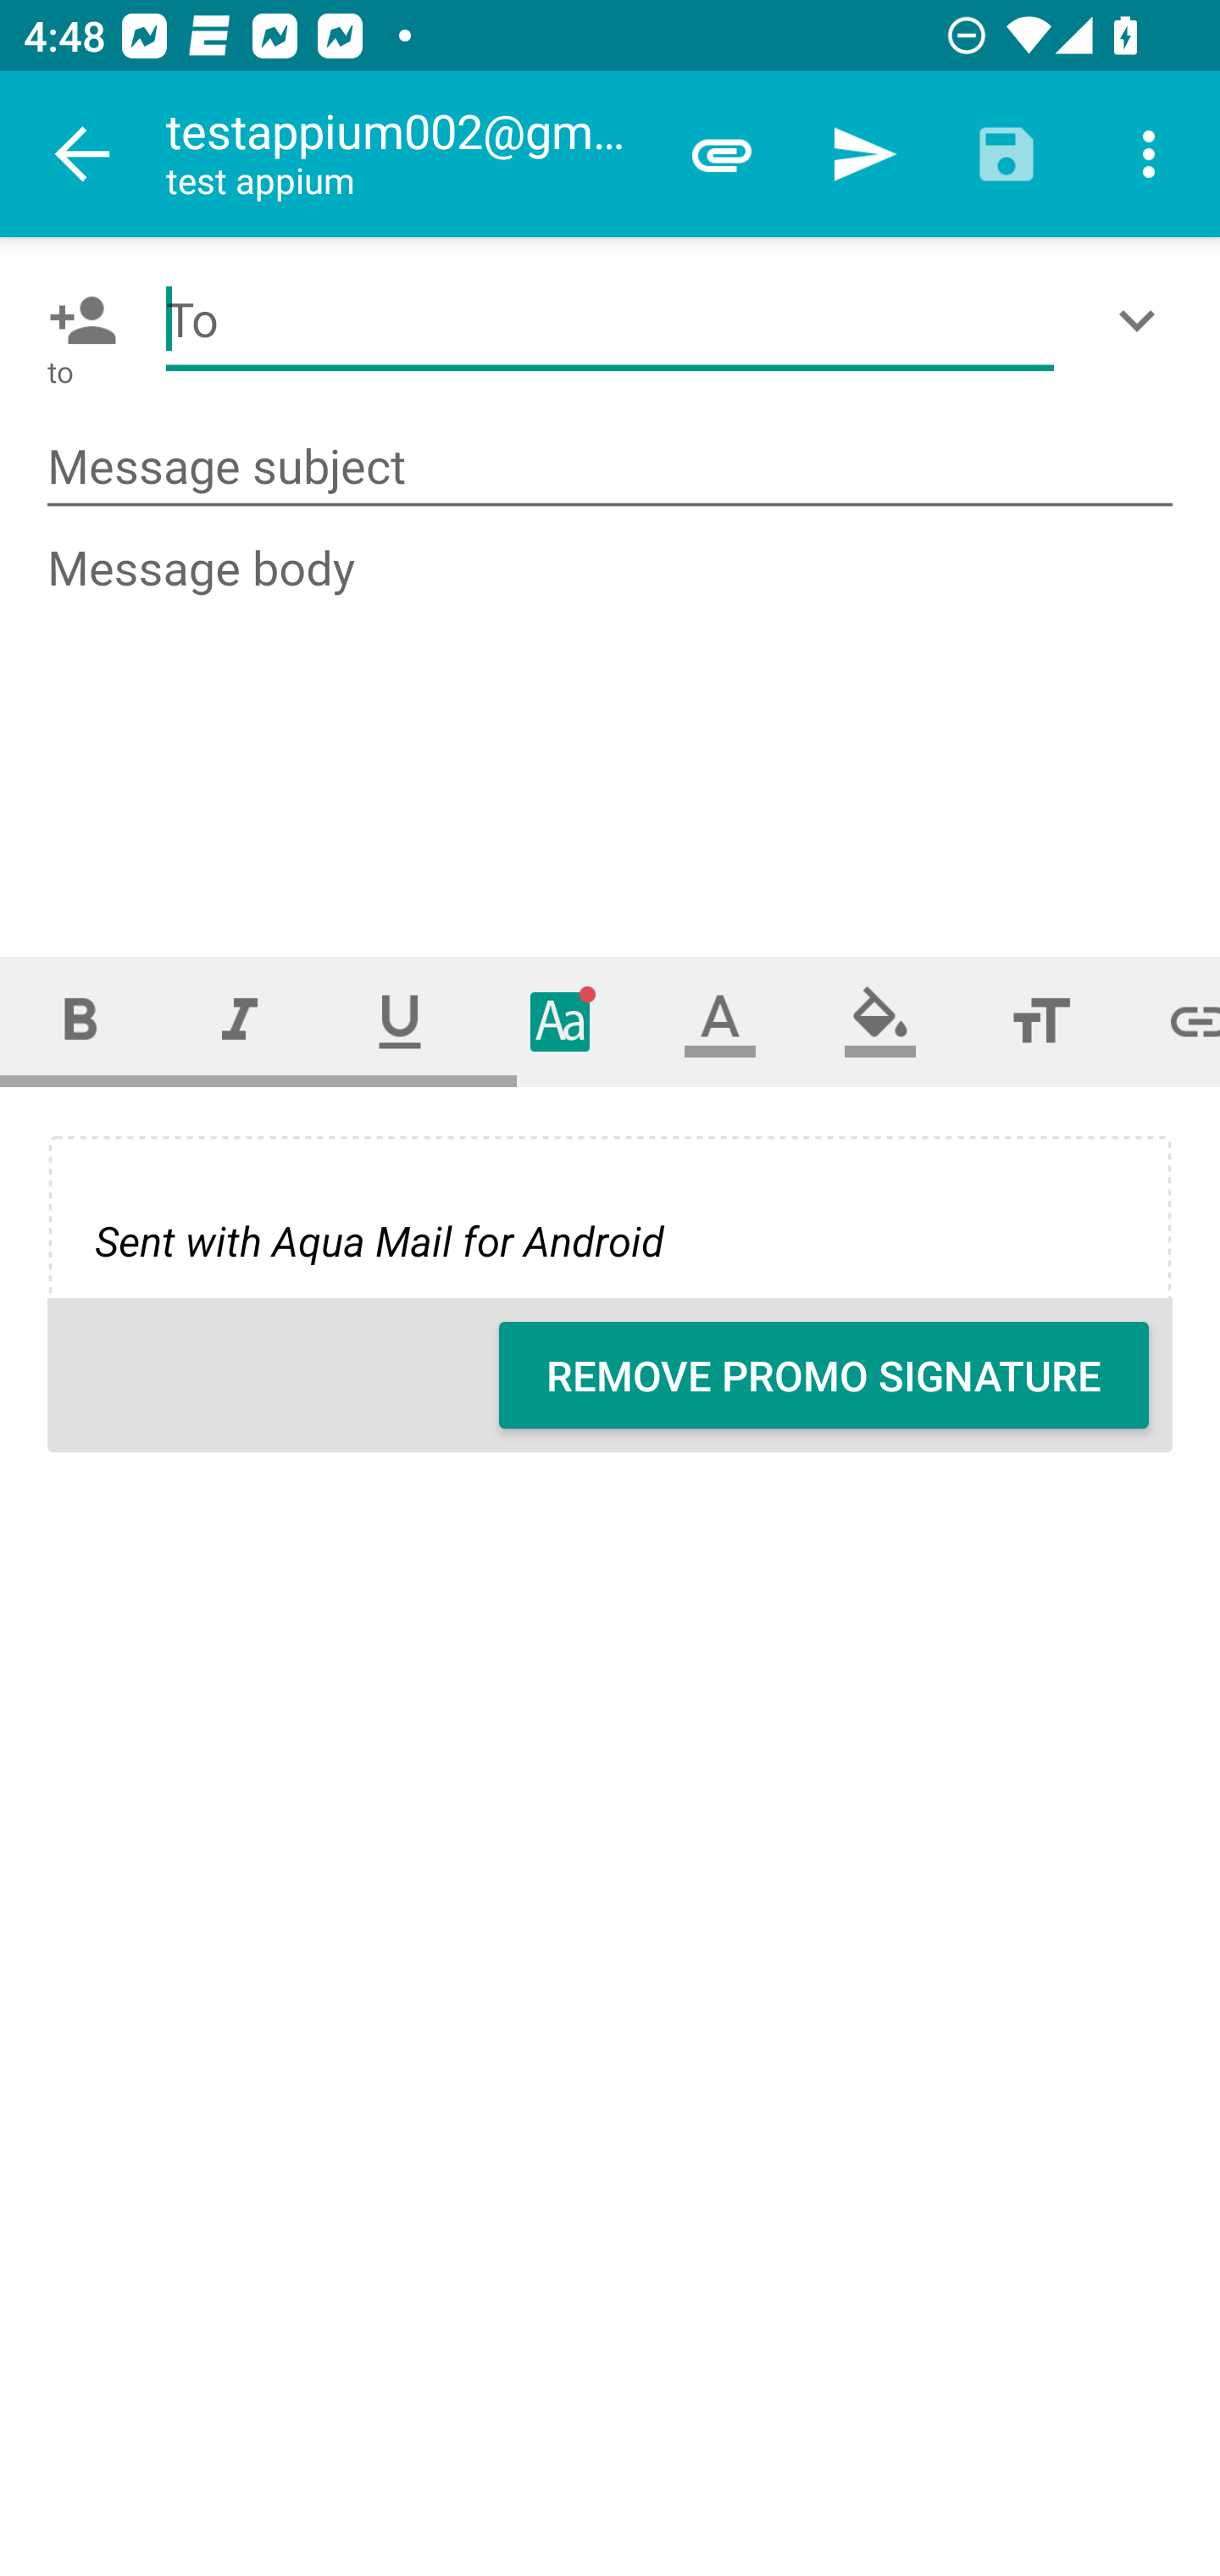 The image size is (1220, 2576). I want to click on Fill color, so click(880, 1020).